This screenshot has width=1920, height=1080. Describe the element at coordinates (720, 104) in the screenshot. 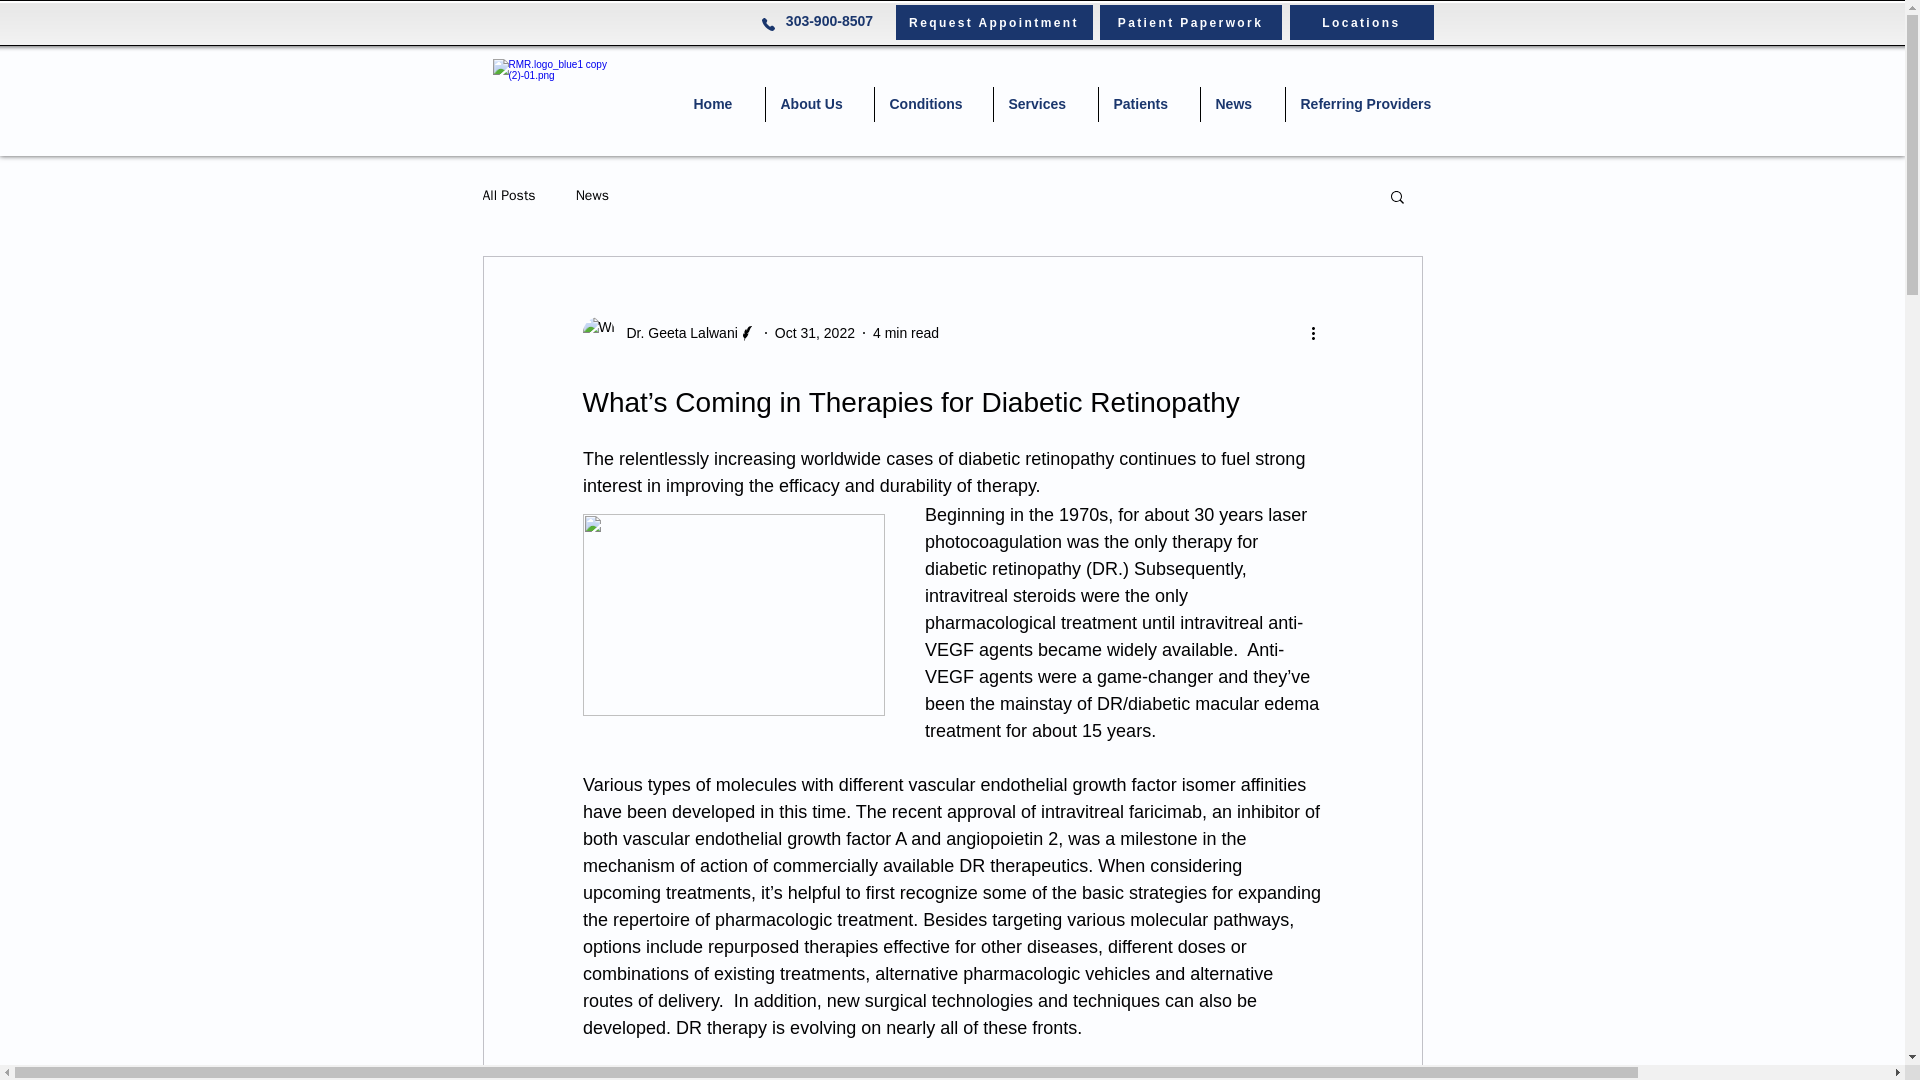

I see `Home` at that location.